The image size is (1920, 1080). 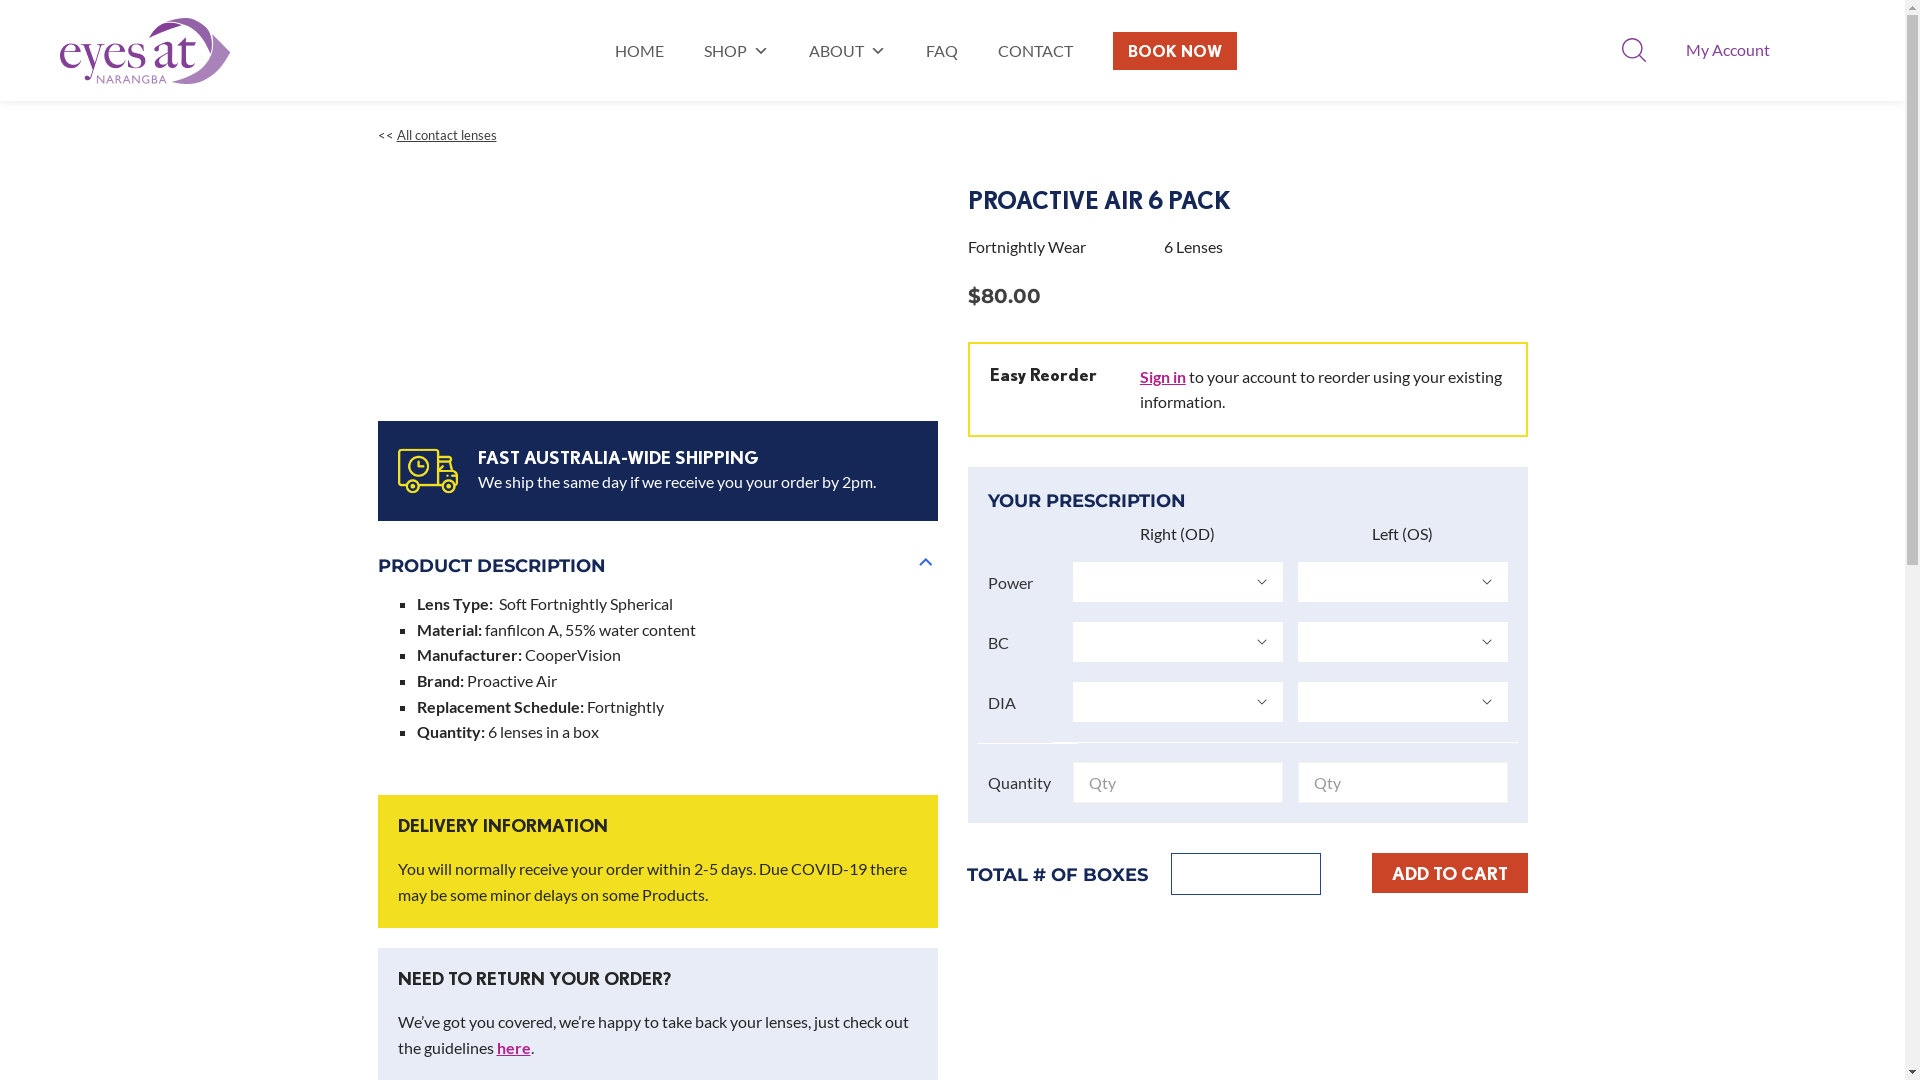 I want to click on Sign in, so click(x=1163, y=376).